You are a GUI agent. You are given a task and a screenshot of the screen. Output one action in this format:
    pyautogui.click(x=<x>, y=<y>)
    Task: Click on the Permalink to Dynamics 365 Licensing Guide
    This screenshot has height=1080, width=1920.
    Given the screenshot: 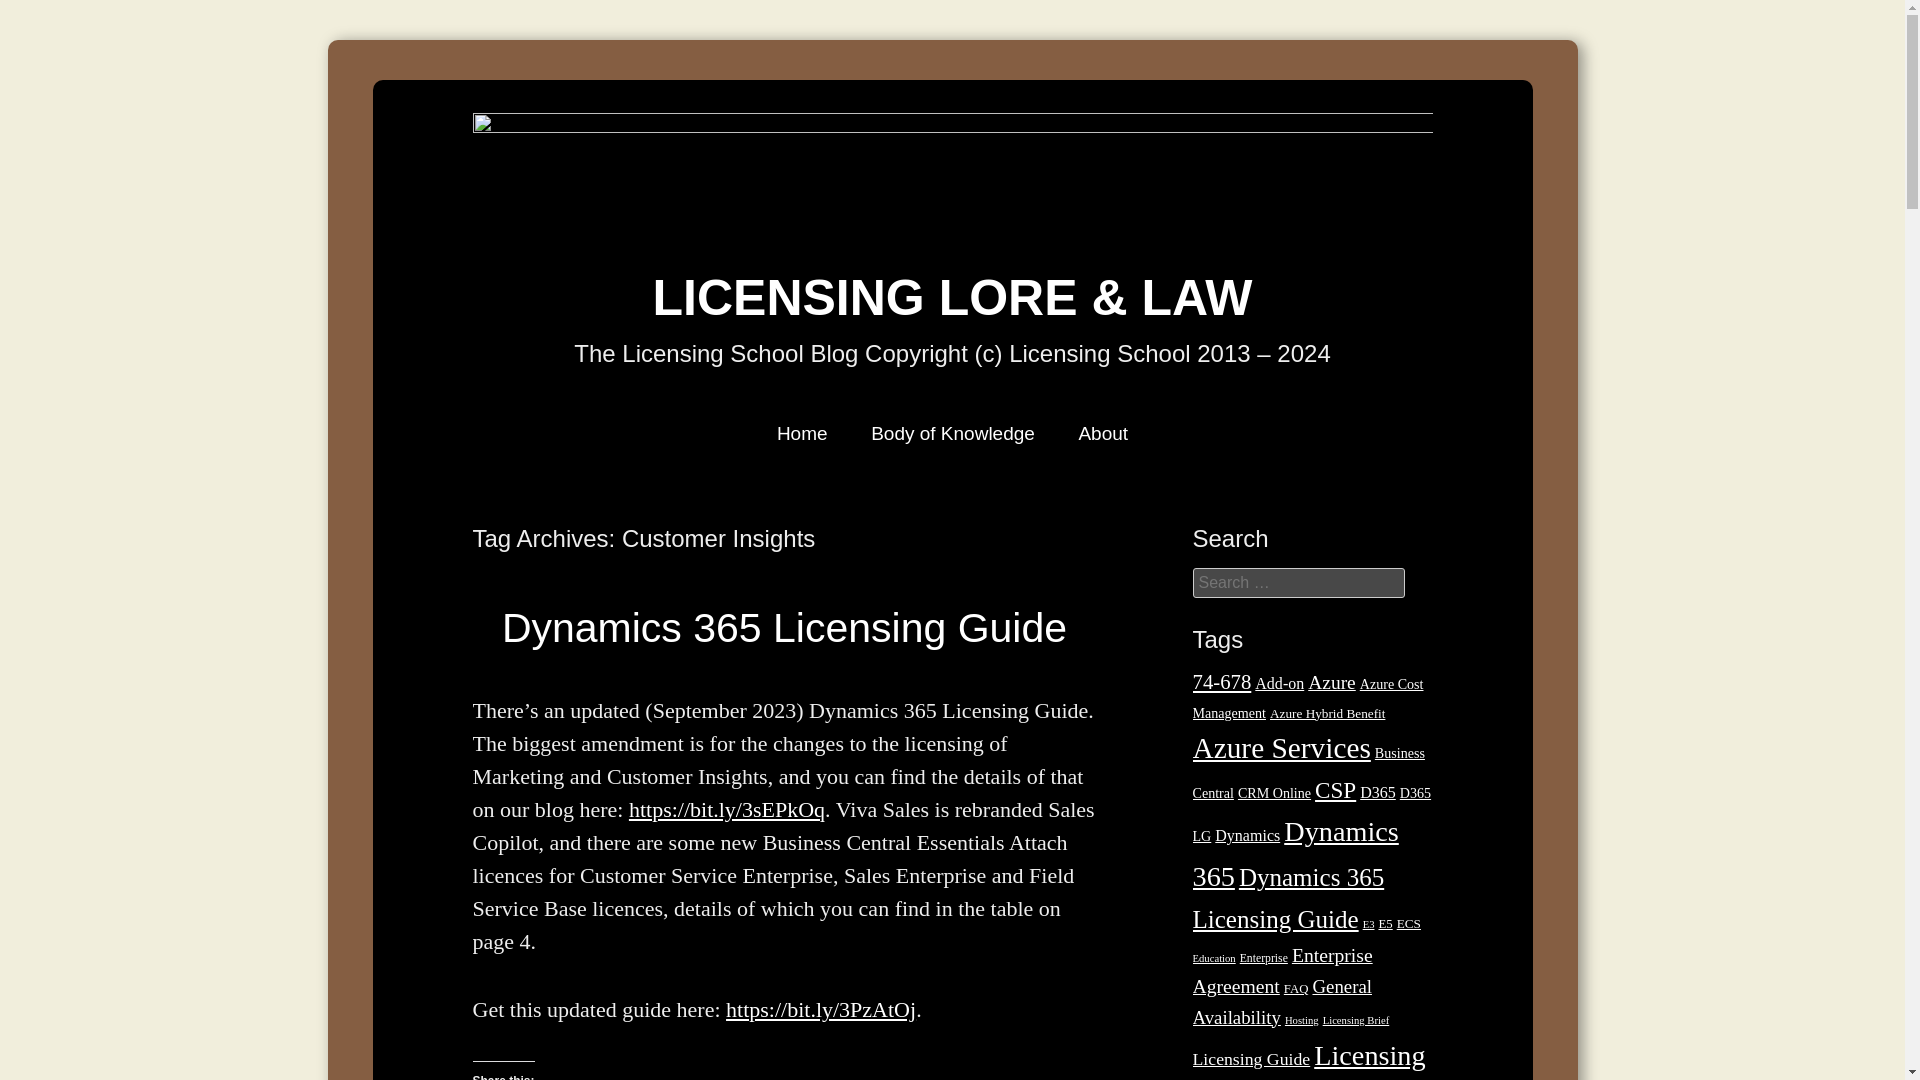 What is the action you would take?
    pyautogui.click(x=784, y=628)
    